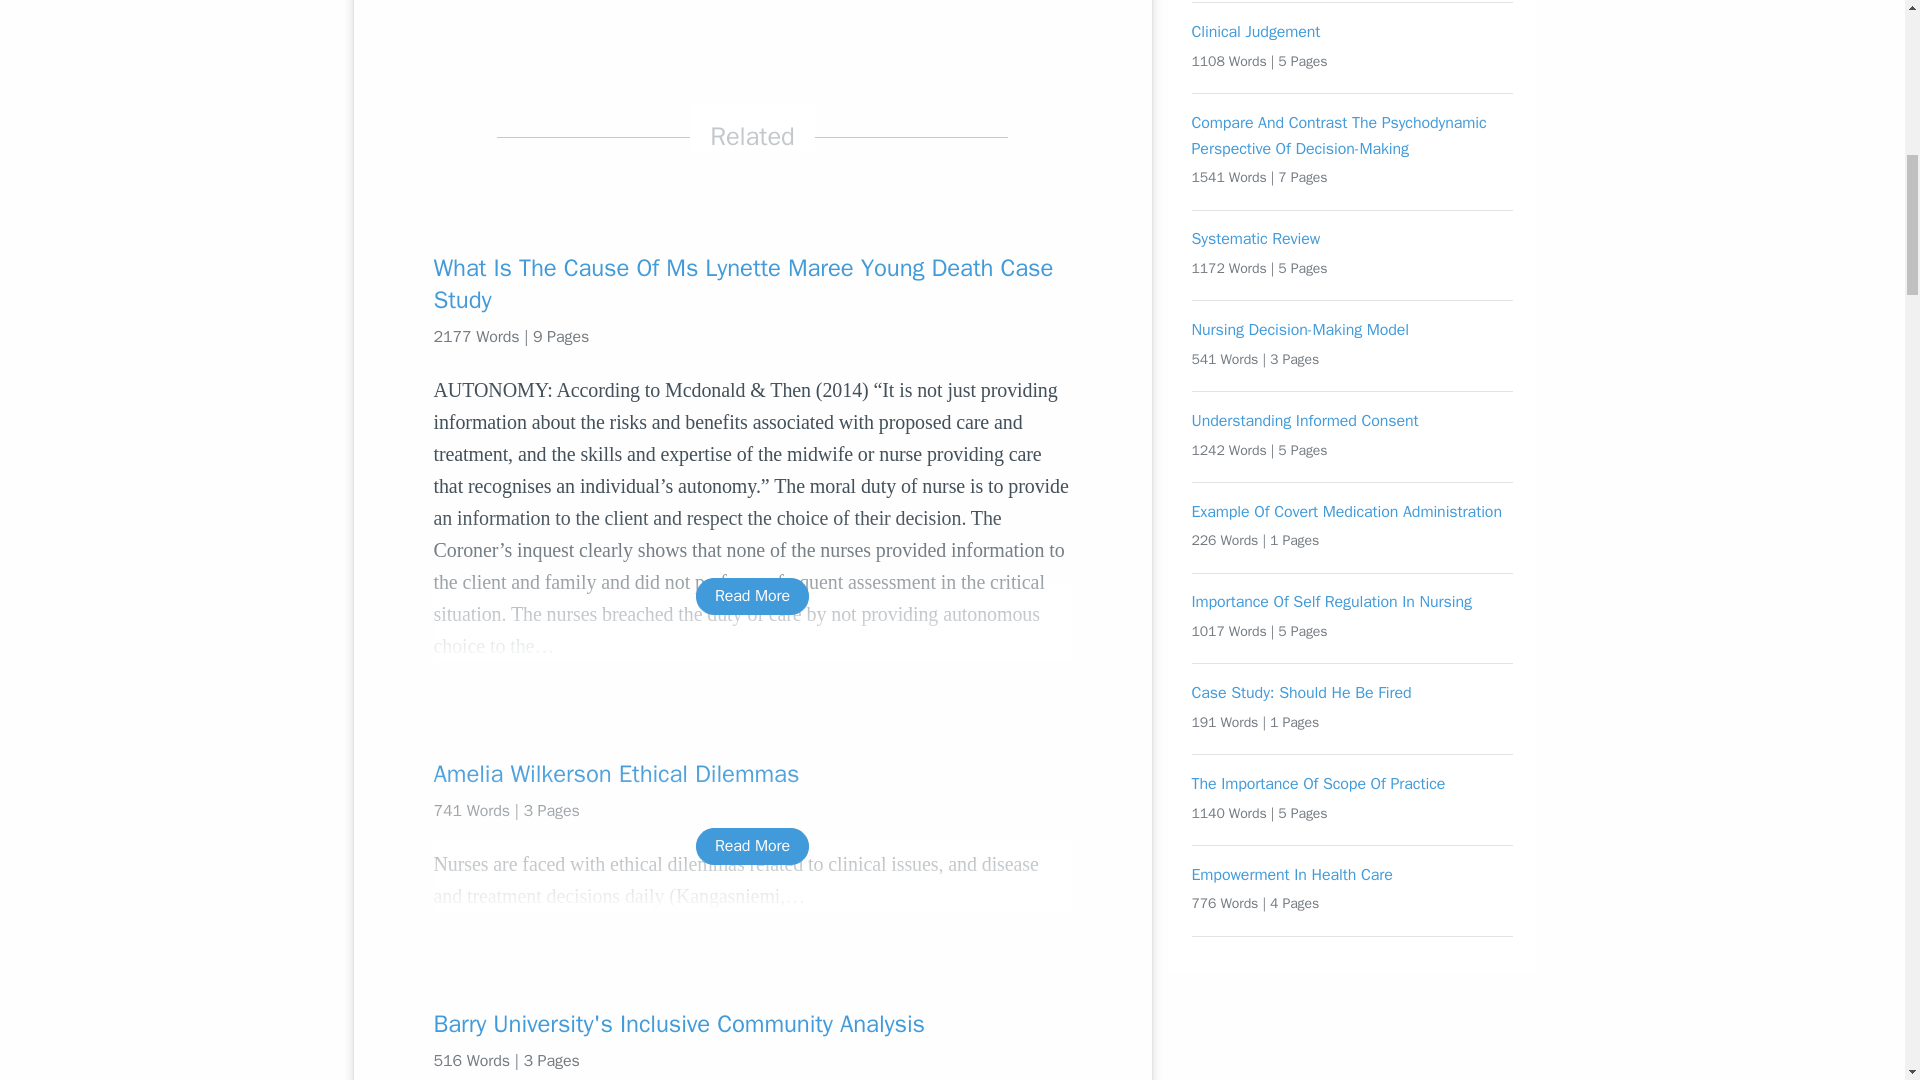 The height and width of the screenshot is (1080, 1920). What do you see at coordinates (752, 774) in the screenshot?
I see `Amelia Wilkerson Ethical Dilemmas` at bounding box center [752, 774].